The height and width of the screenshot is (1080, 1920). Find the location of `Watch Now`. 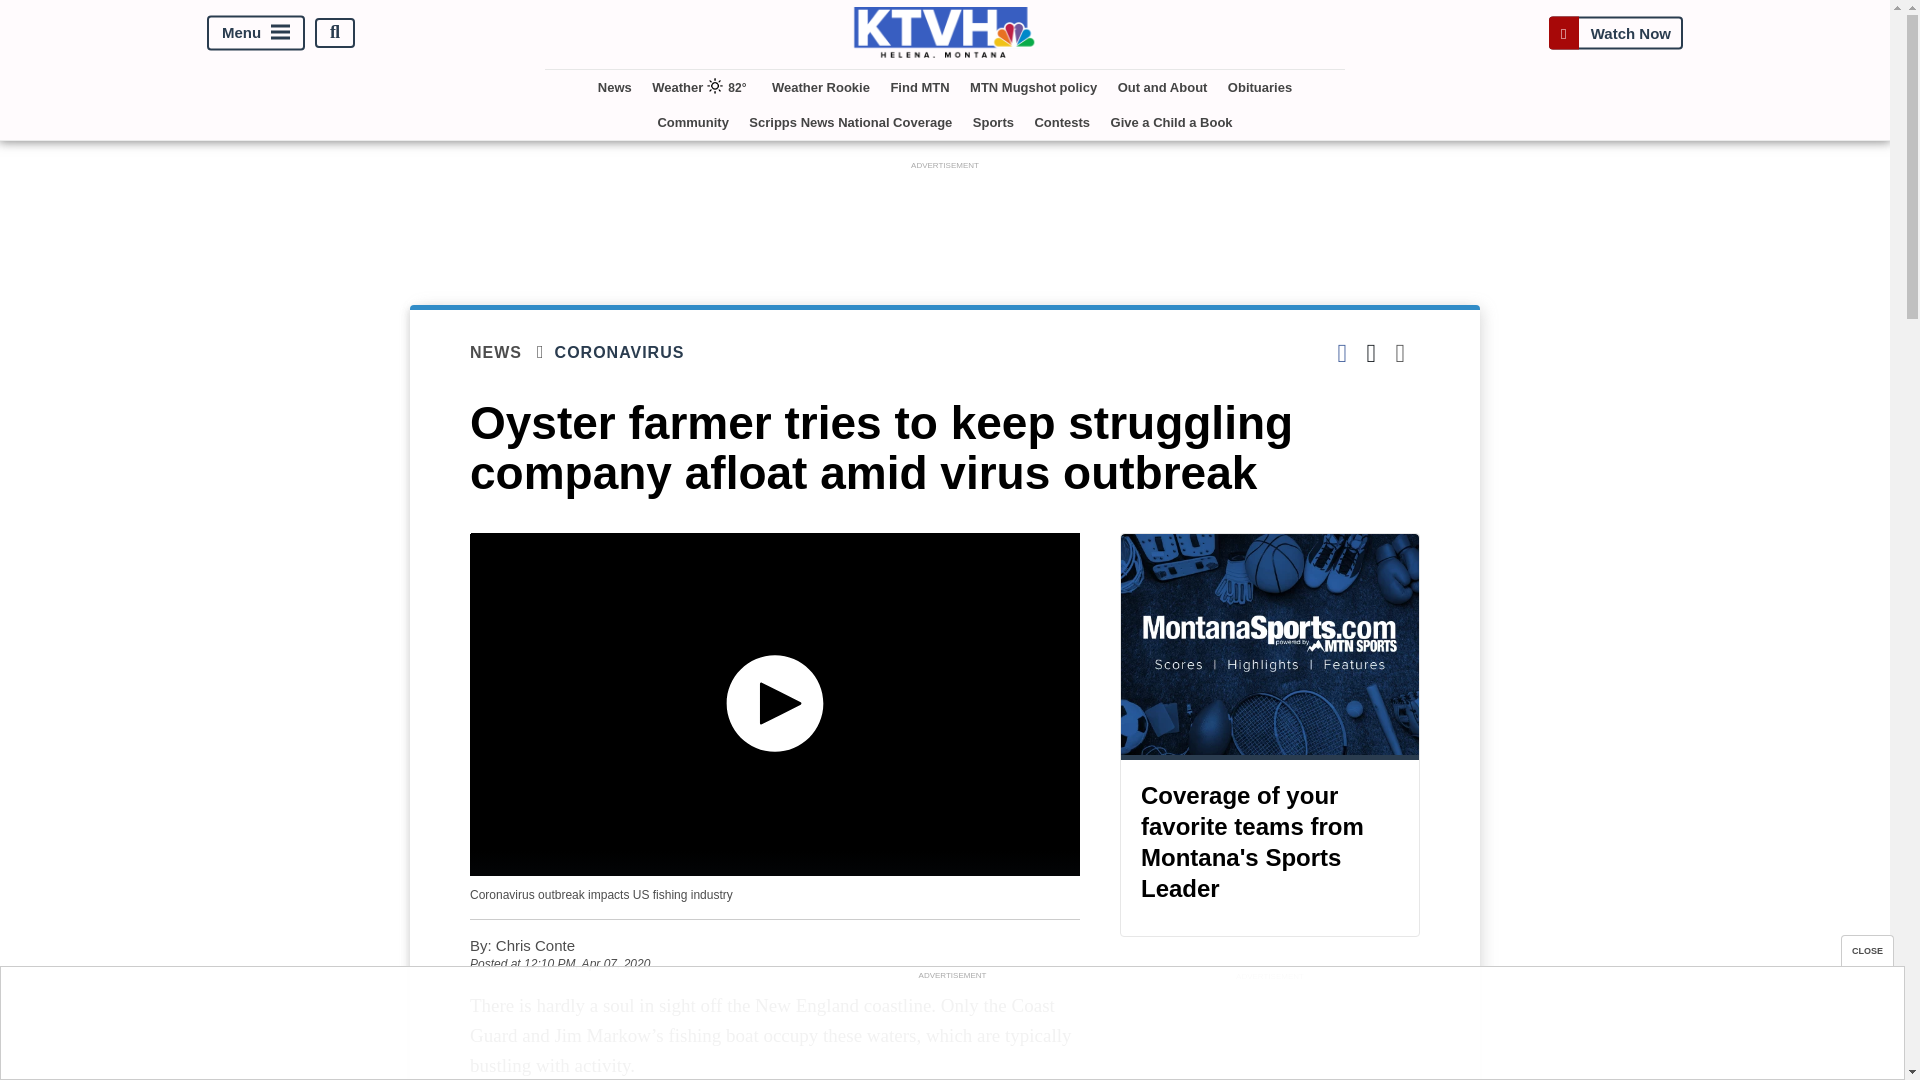

Watch Now is located at coordinates (1615, 32).